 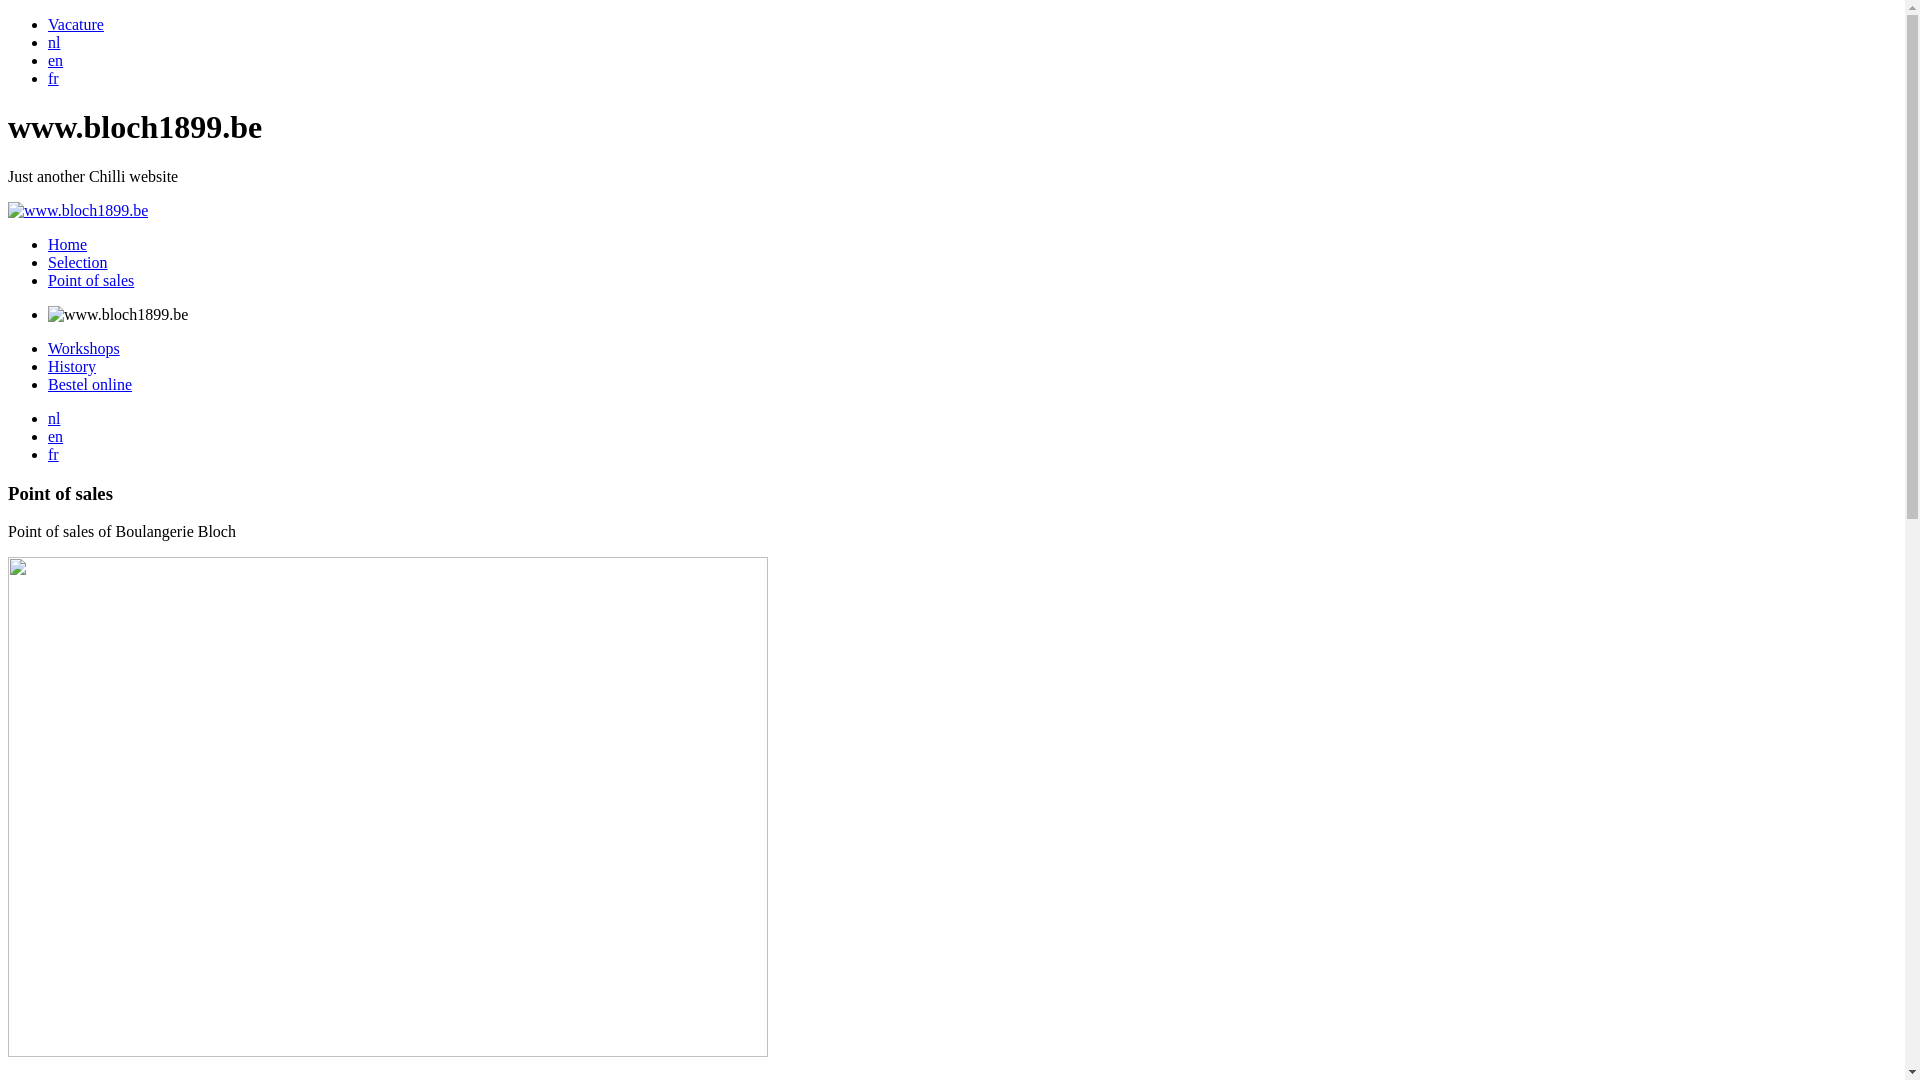 I want to click on www.bloch1899.be, so click(x=78, y=210).